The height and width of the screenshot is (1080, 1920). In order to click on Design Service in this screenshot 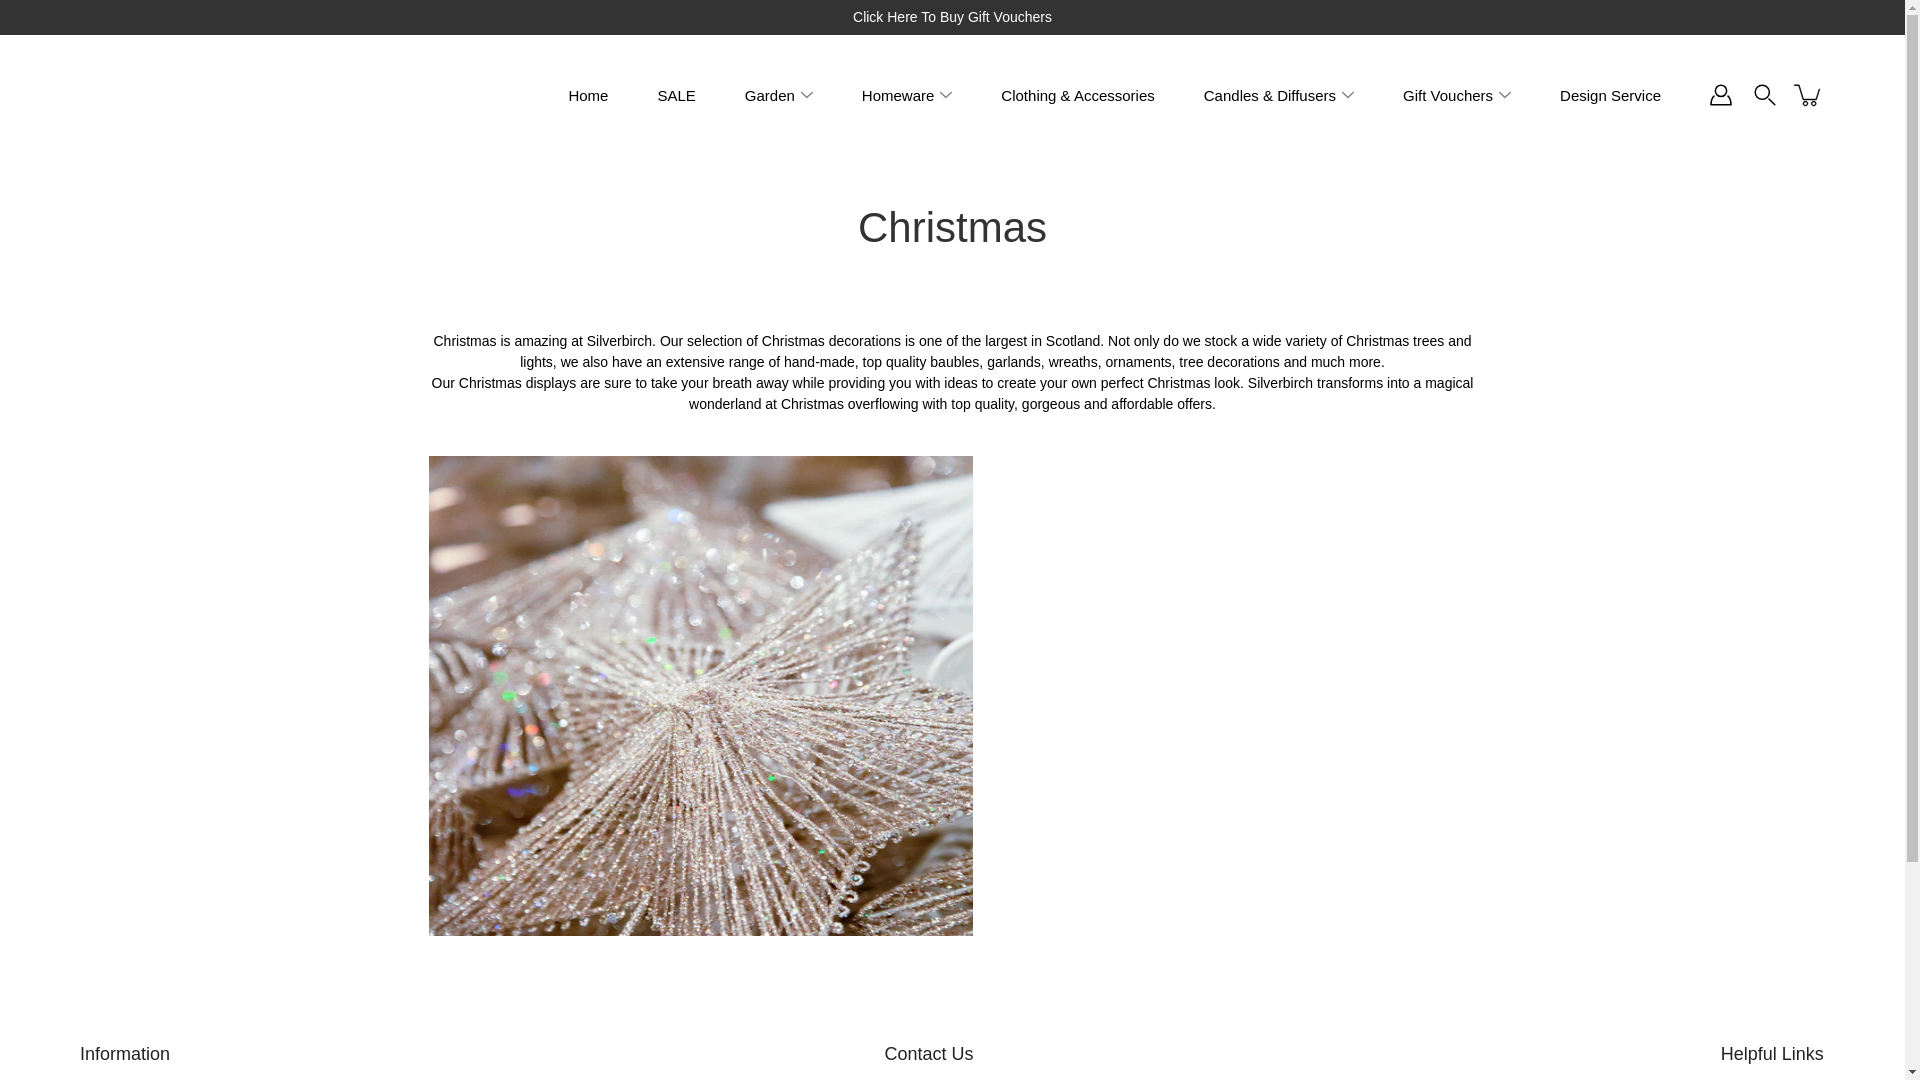, I will do `click(1610, 94)`.